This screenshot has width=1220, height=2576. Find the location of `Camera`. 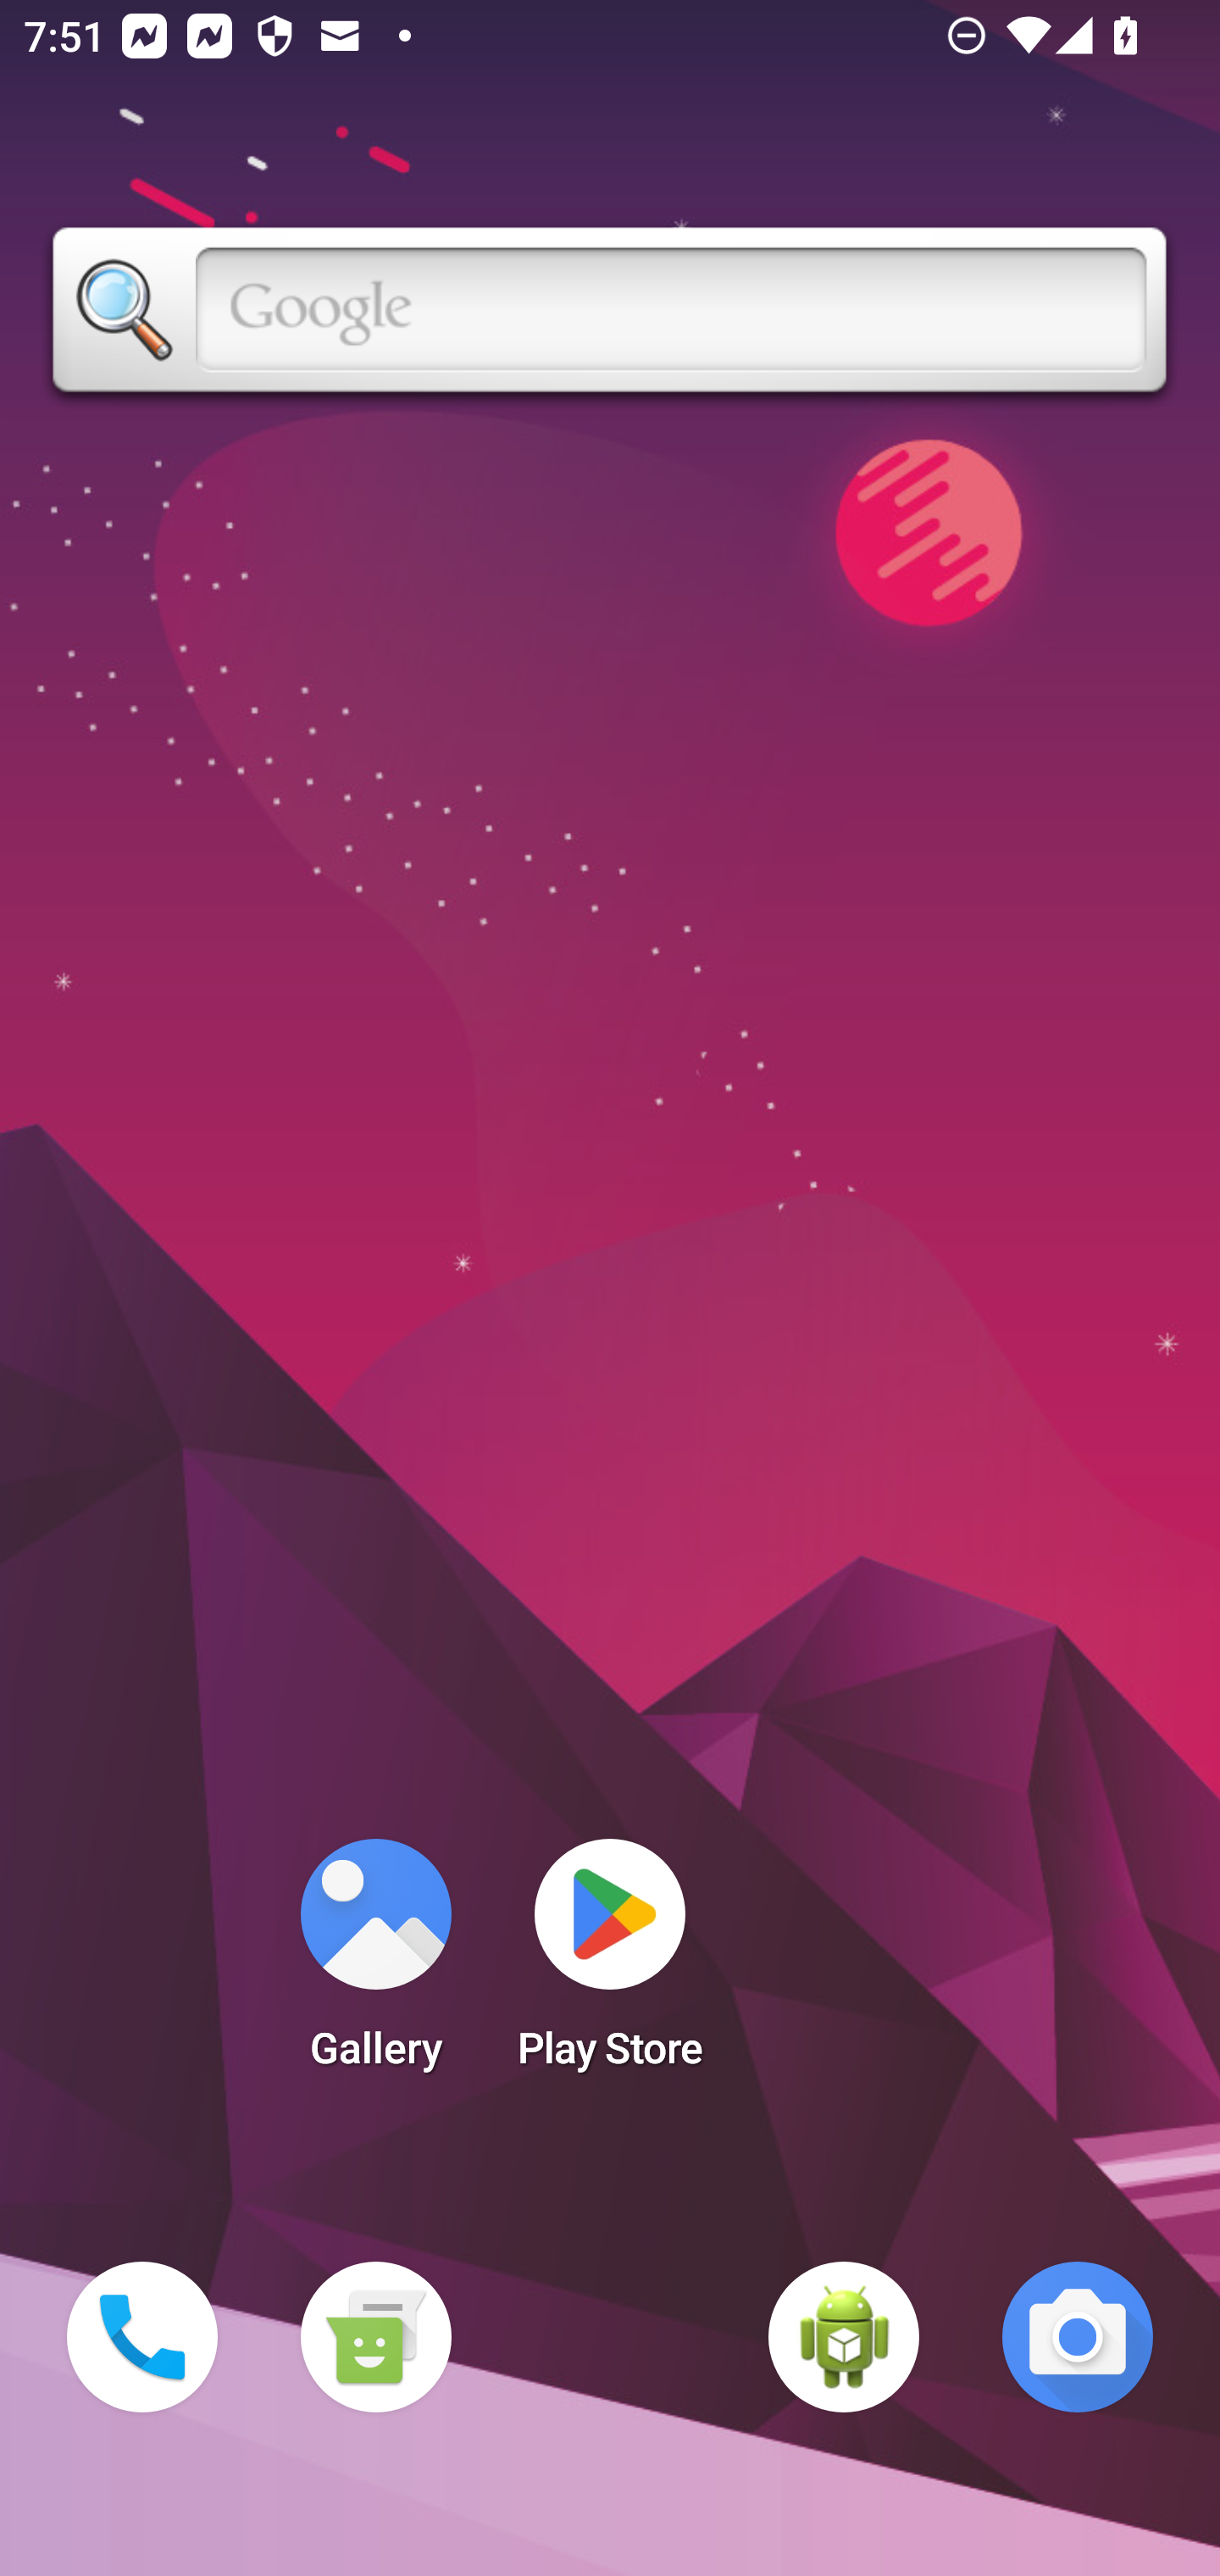

Camera is located at coordinates (1078, 2337).